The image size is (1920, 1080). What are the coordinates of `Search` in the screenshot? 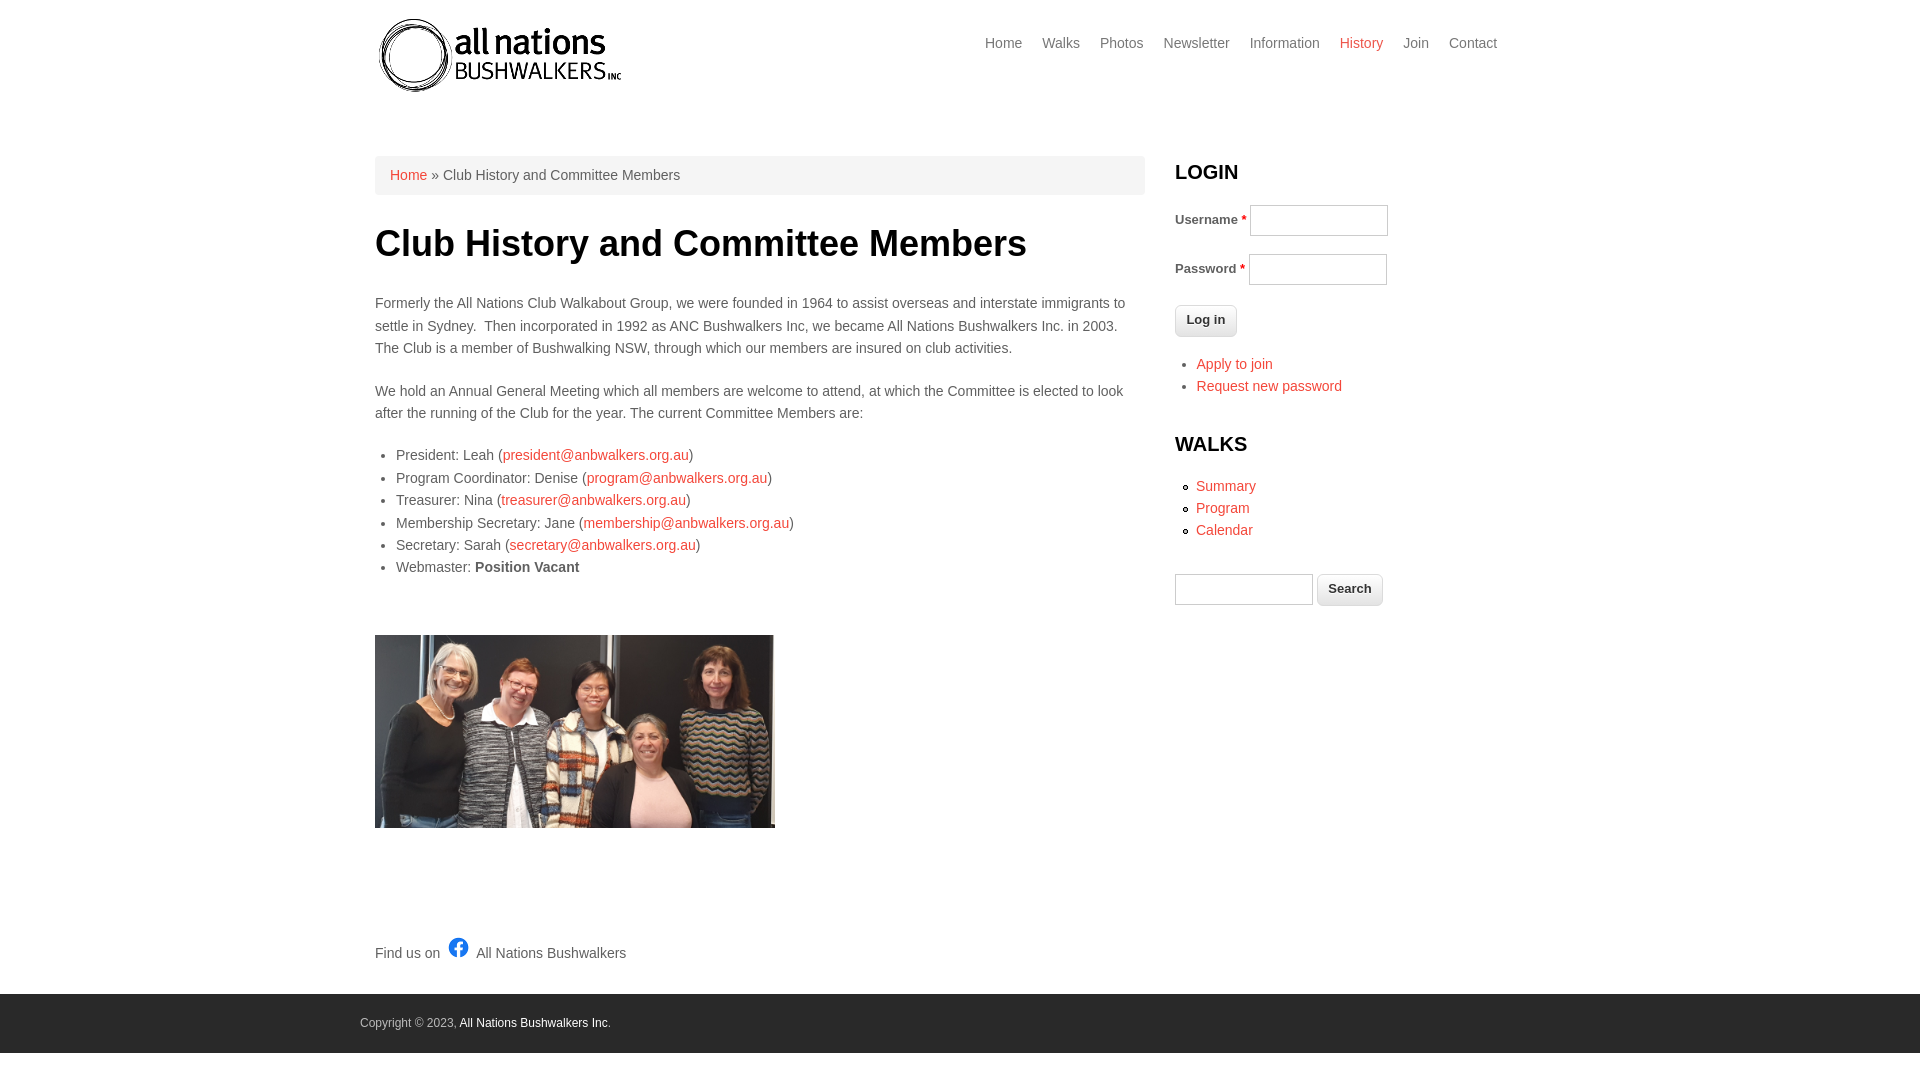 It's located at (1350, 590).